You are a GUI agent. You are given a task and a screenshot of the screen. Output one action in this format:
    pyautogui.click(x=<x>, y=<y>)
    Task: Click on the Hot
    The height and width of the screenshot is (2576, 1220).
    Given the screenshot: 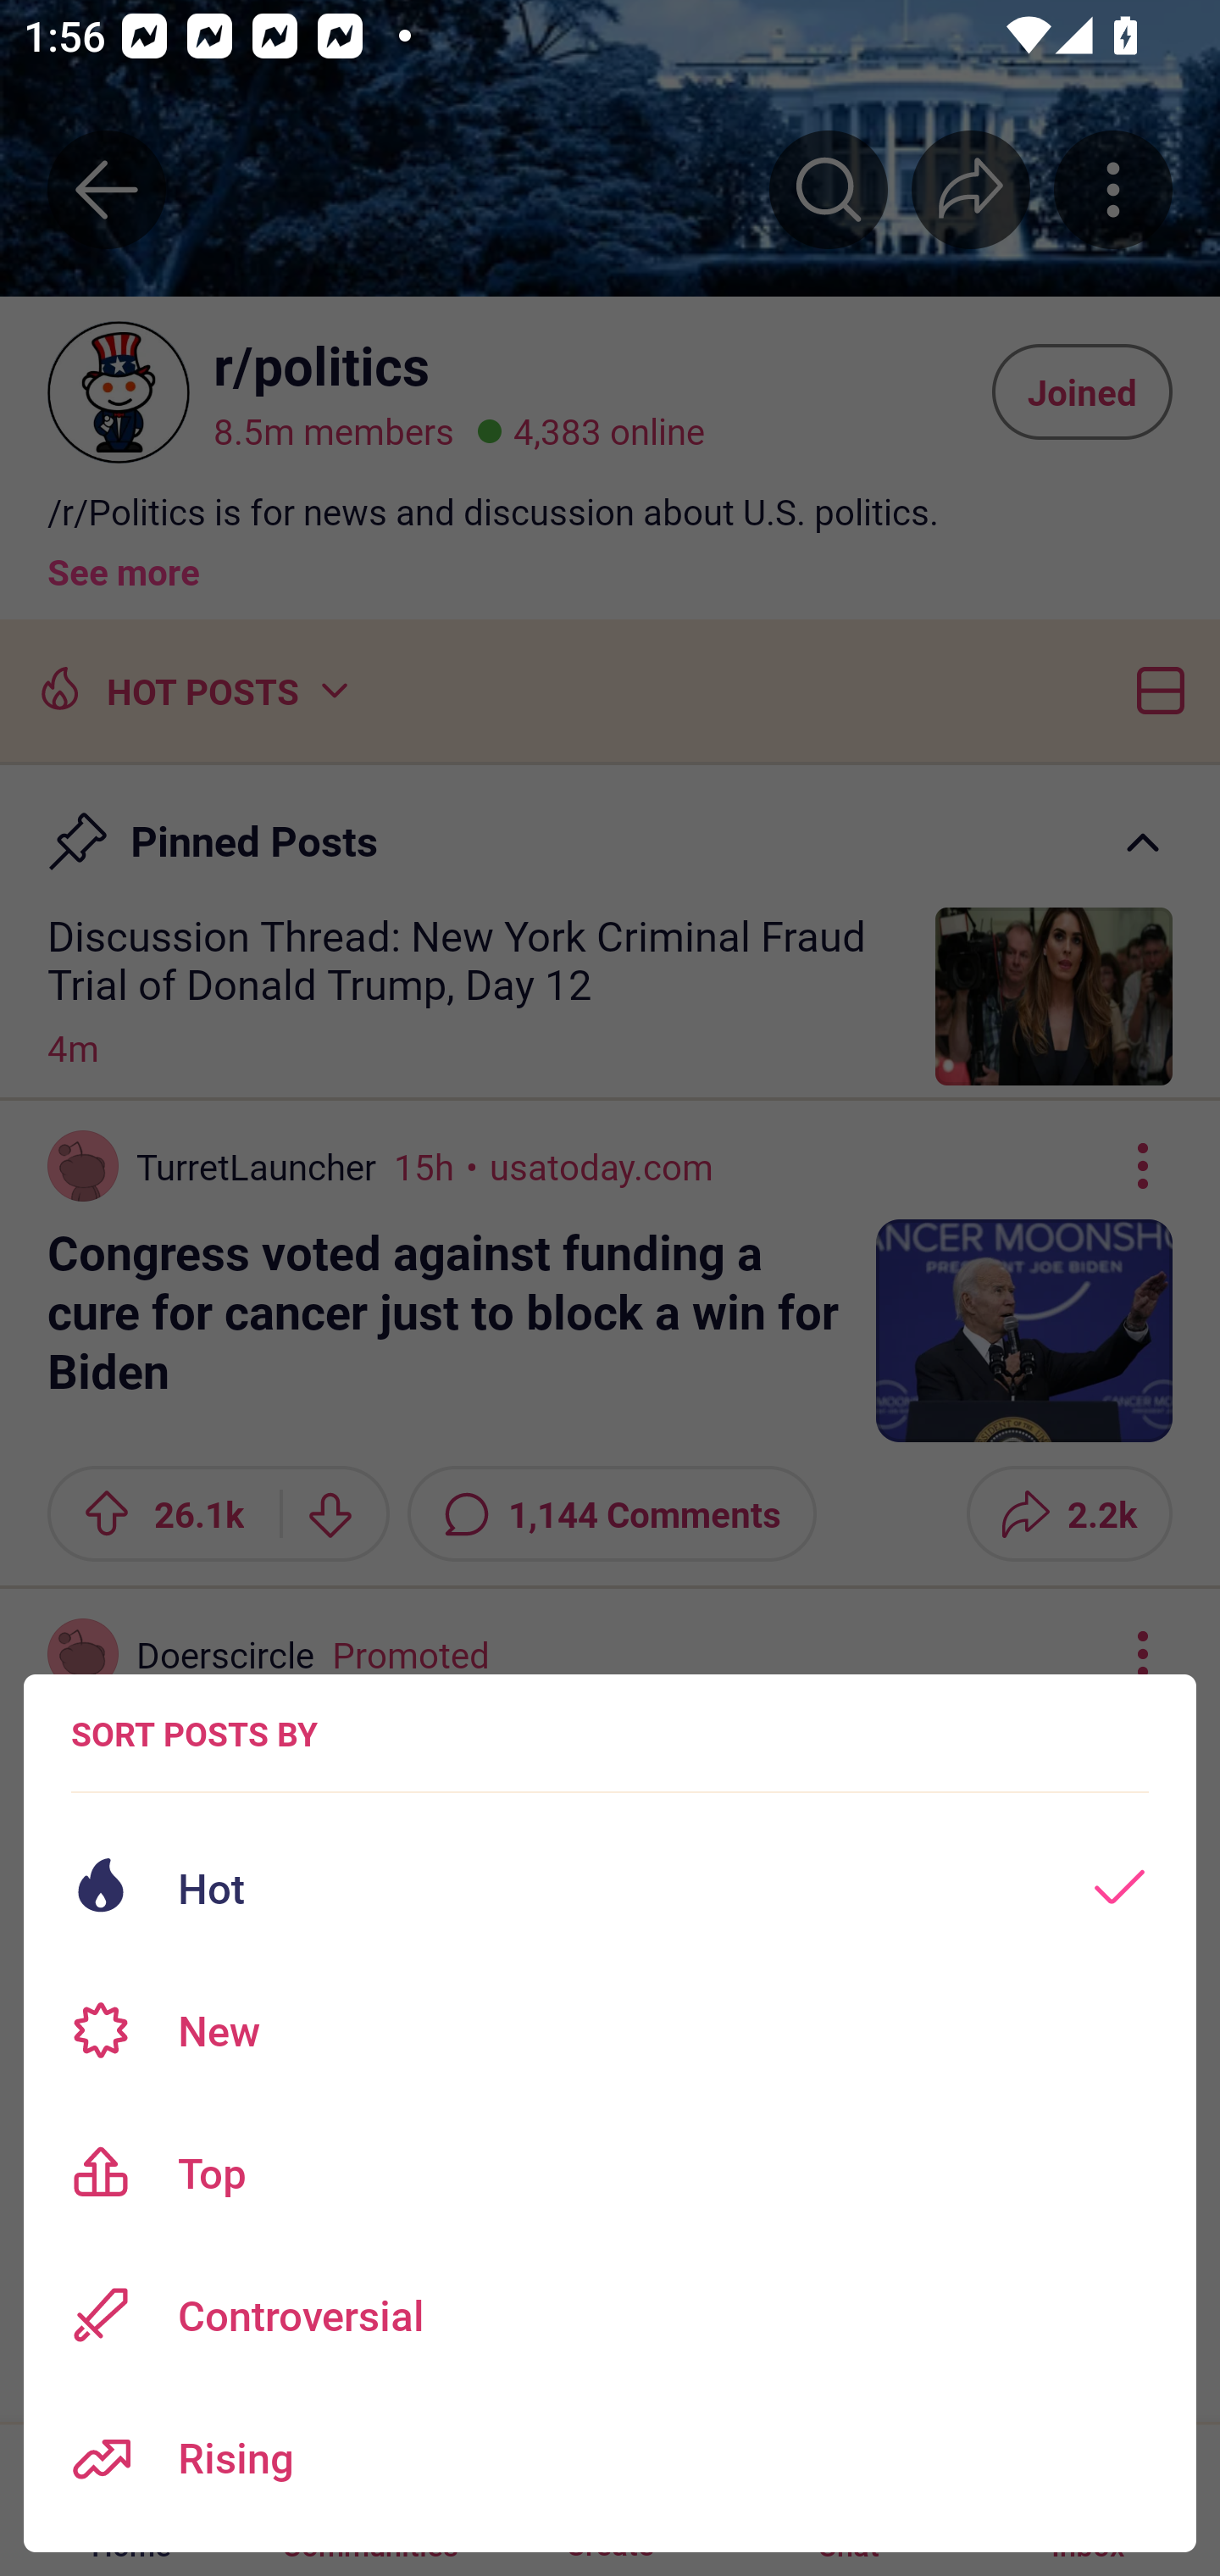 What is the action you would take?
    pyautogui.click(x=610, y=1888)
    